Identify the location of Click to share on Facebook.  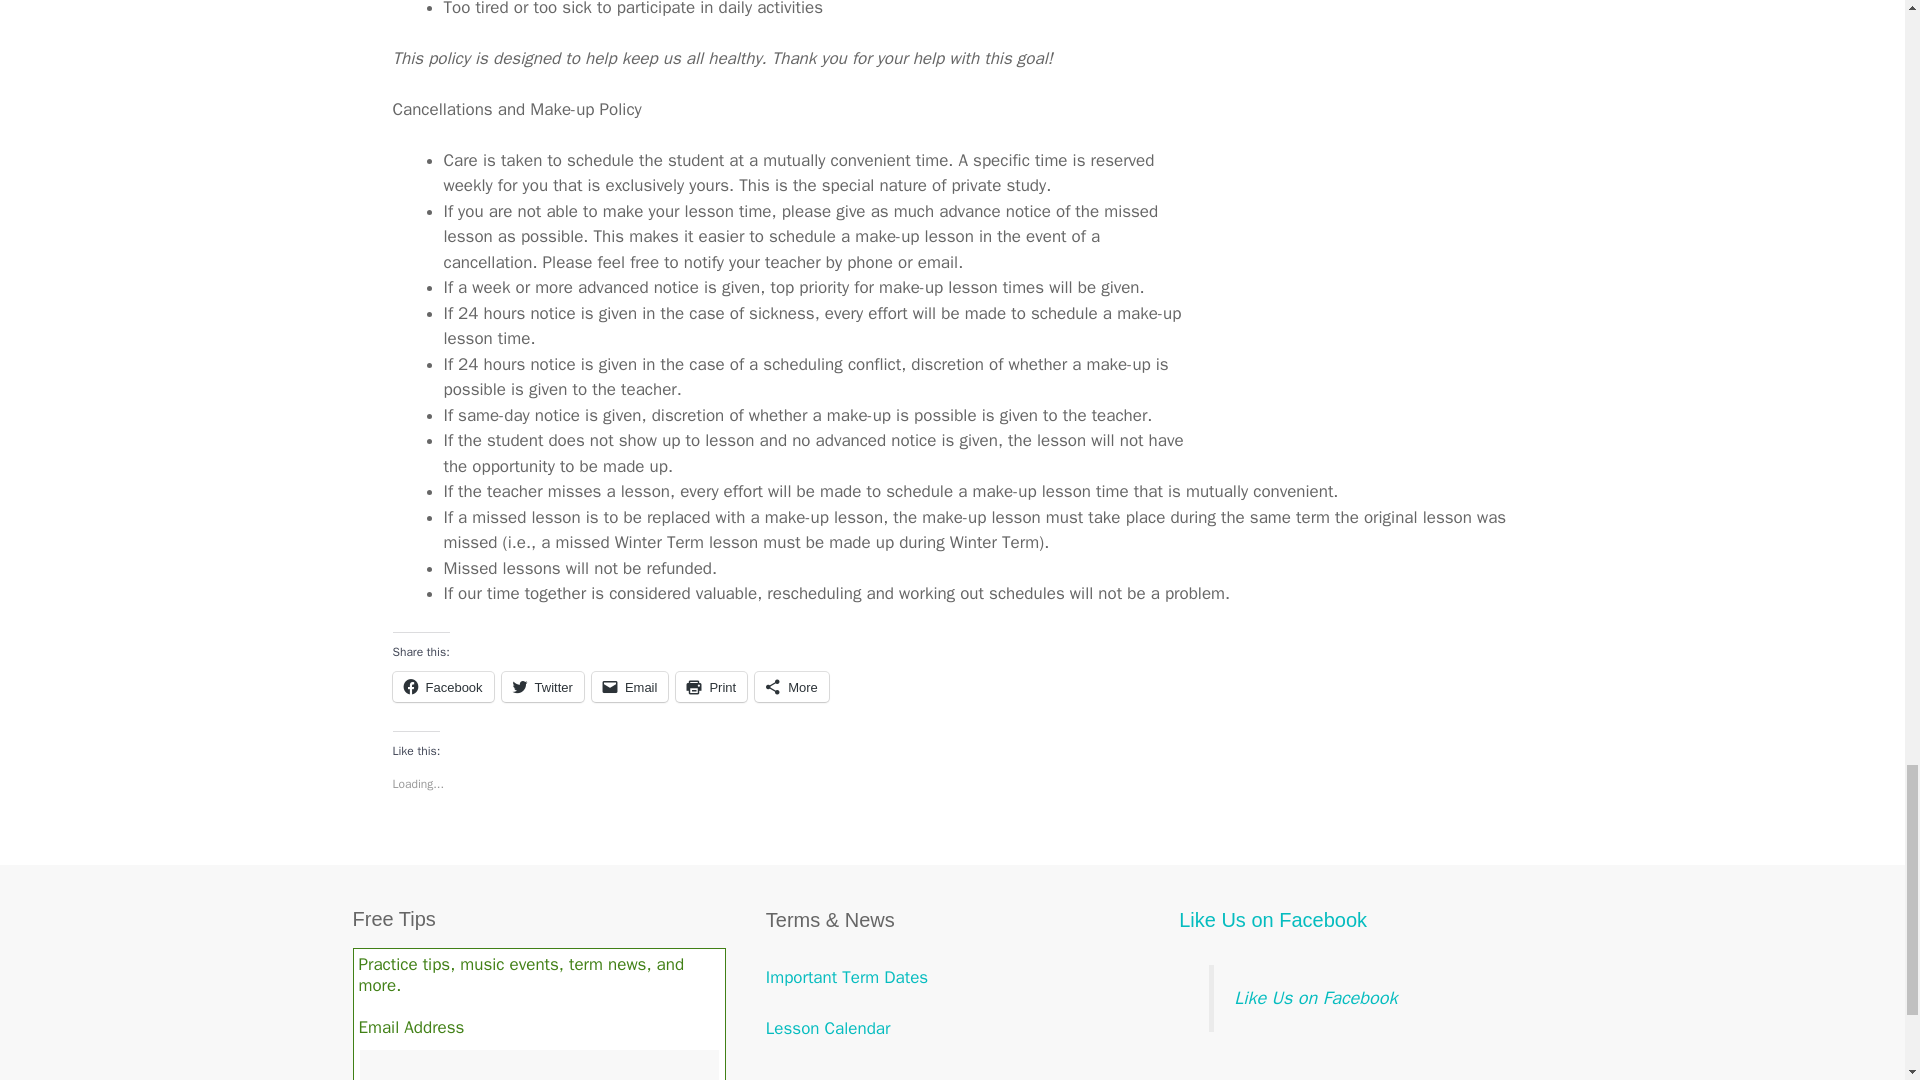
(442, 686).